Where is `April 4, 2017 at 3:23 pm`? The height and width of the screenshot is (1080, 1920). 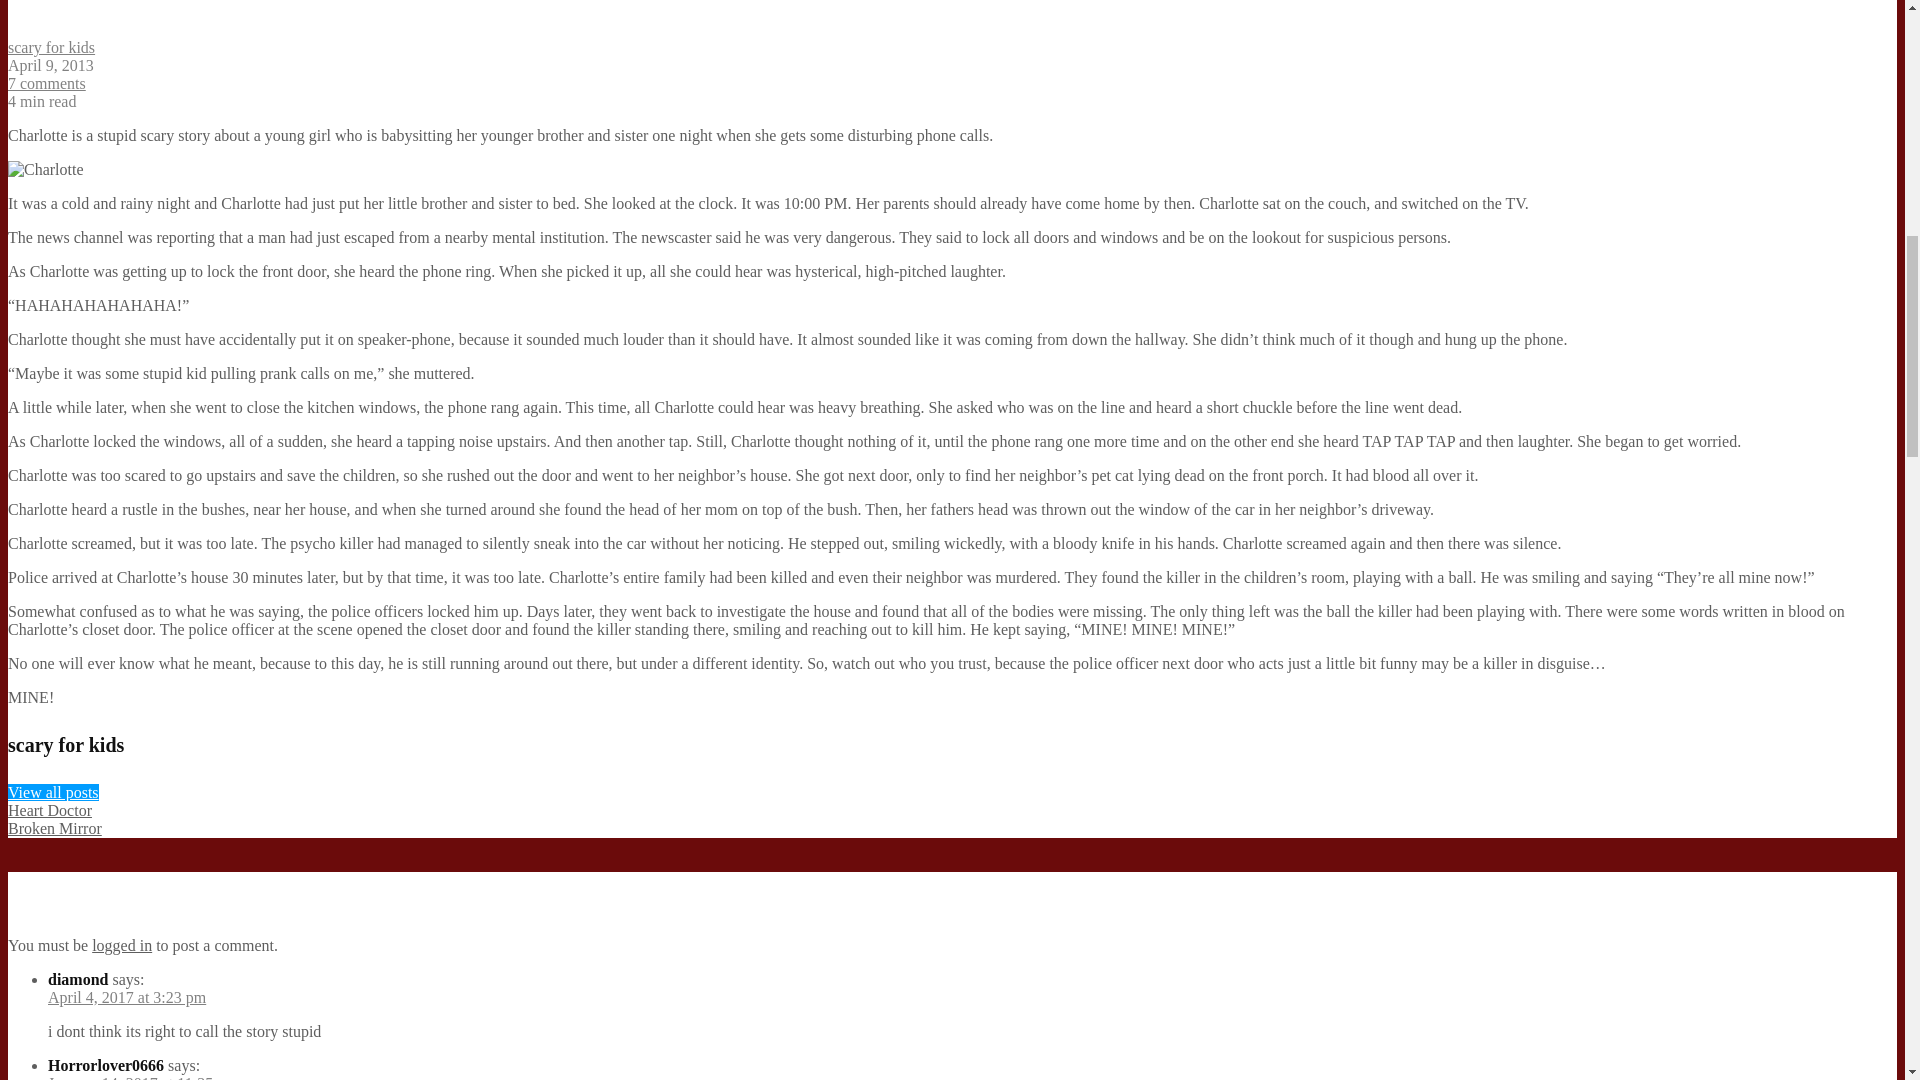 April 4, 2017 at 3:23 pm is located at coordinates (126, 997).